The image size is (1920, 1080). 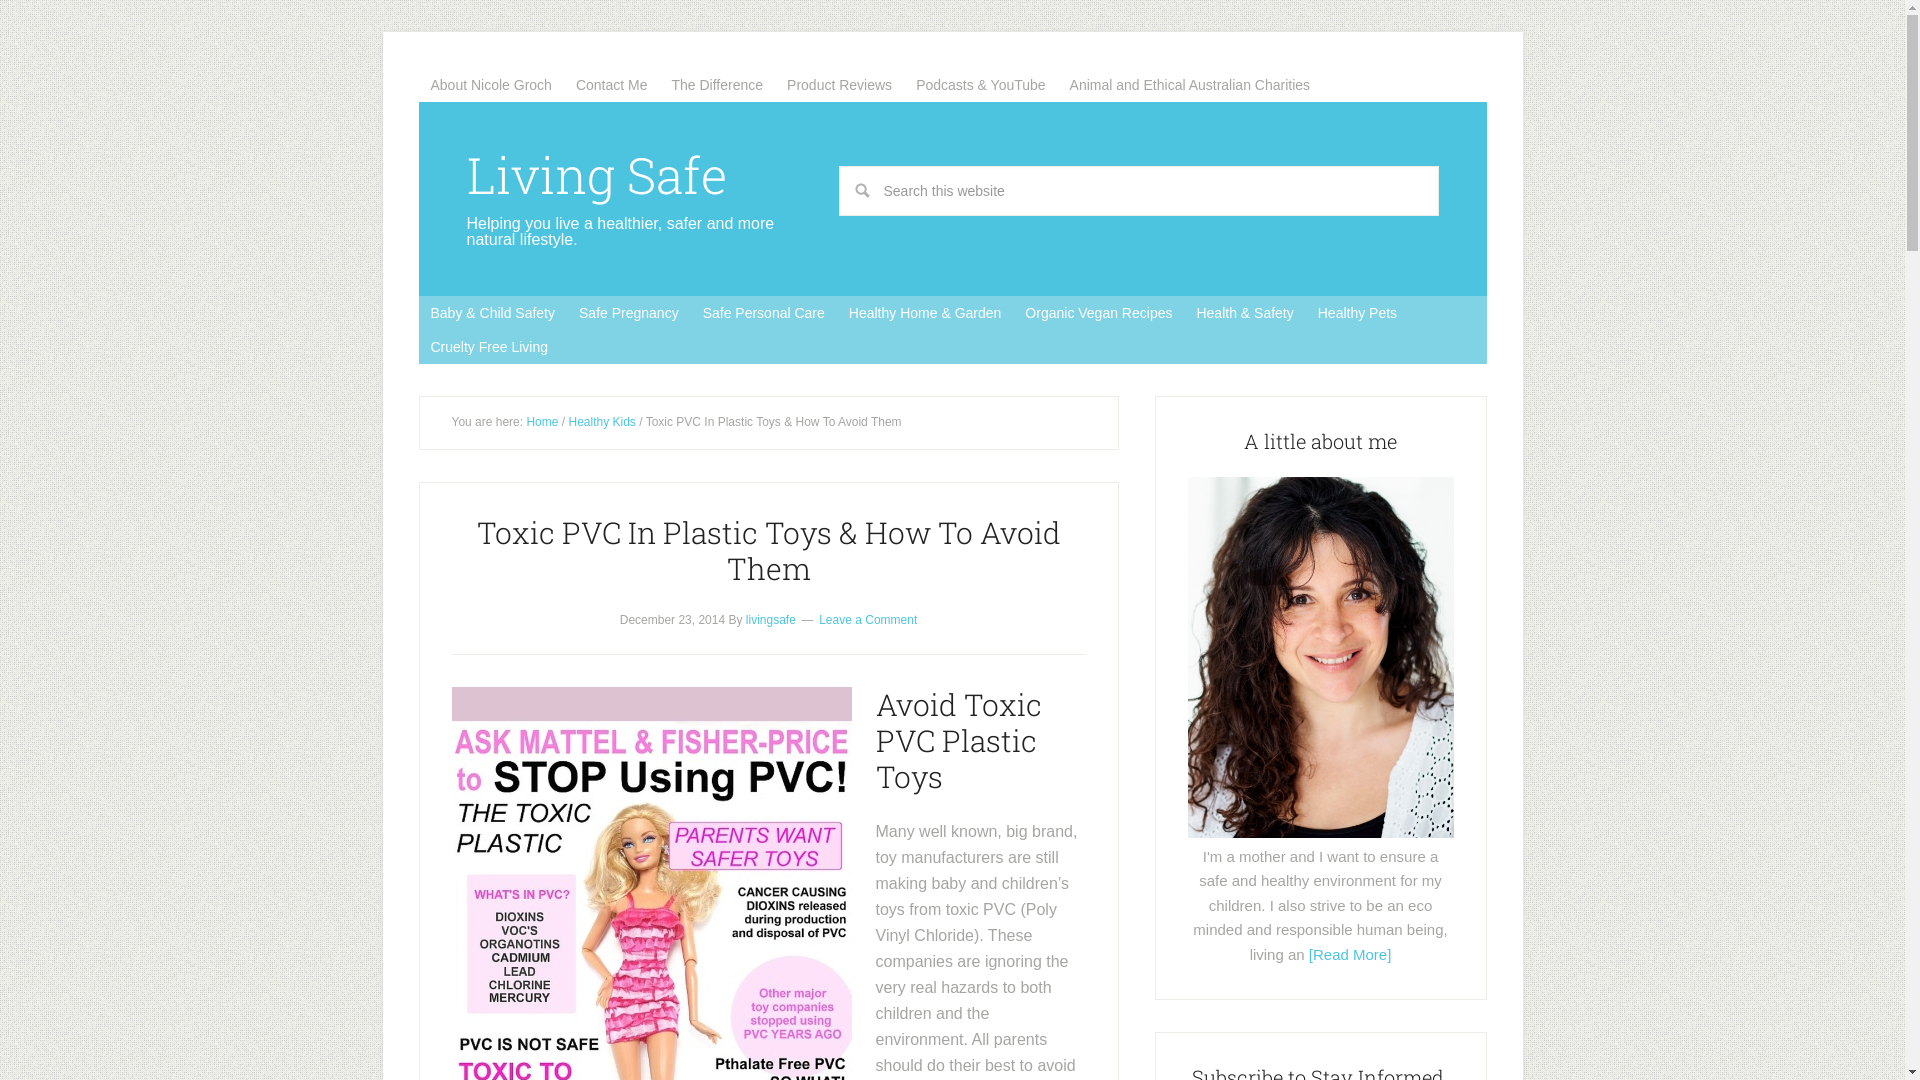 I want to click on [Read More], so click(x=1350, y=954).